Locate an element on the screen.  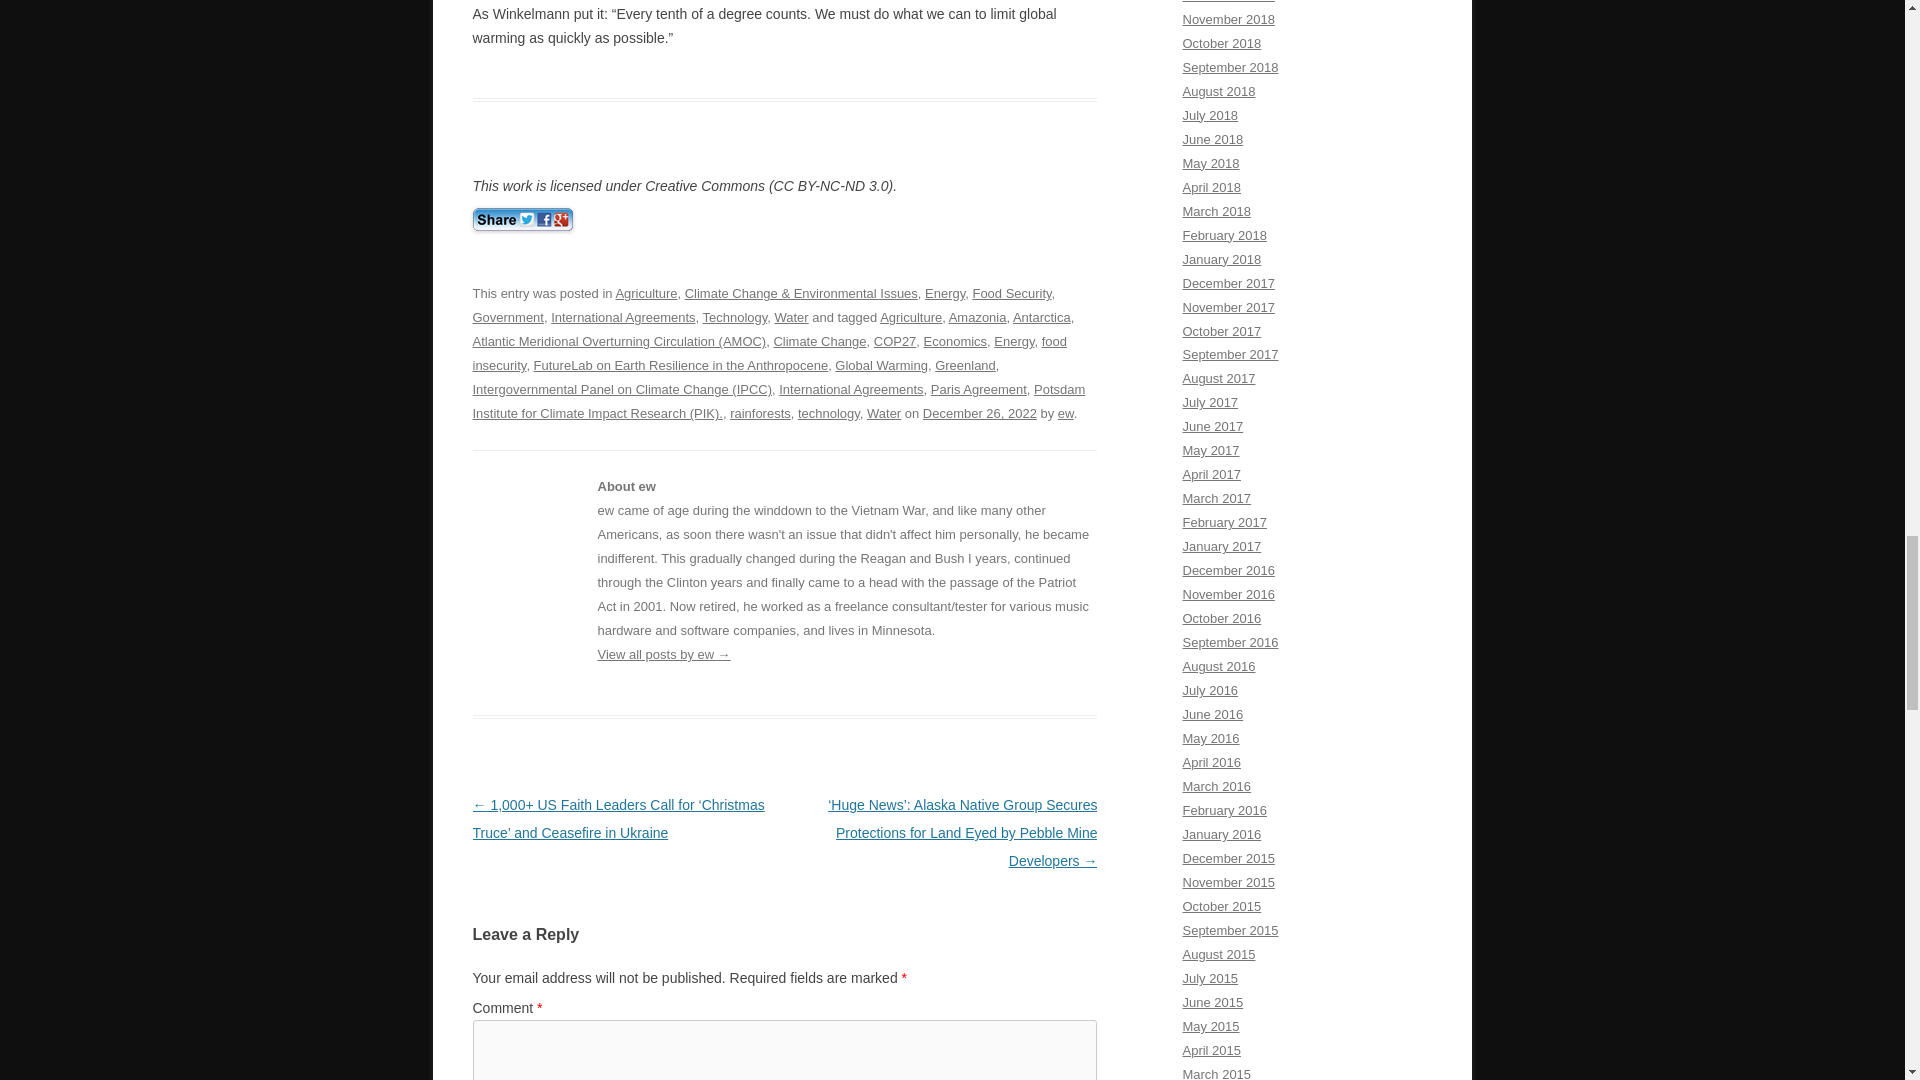
Agriculture is located at coordinates (910, 317).